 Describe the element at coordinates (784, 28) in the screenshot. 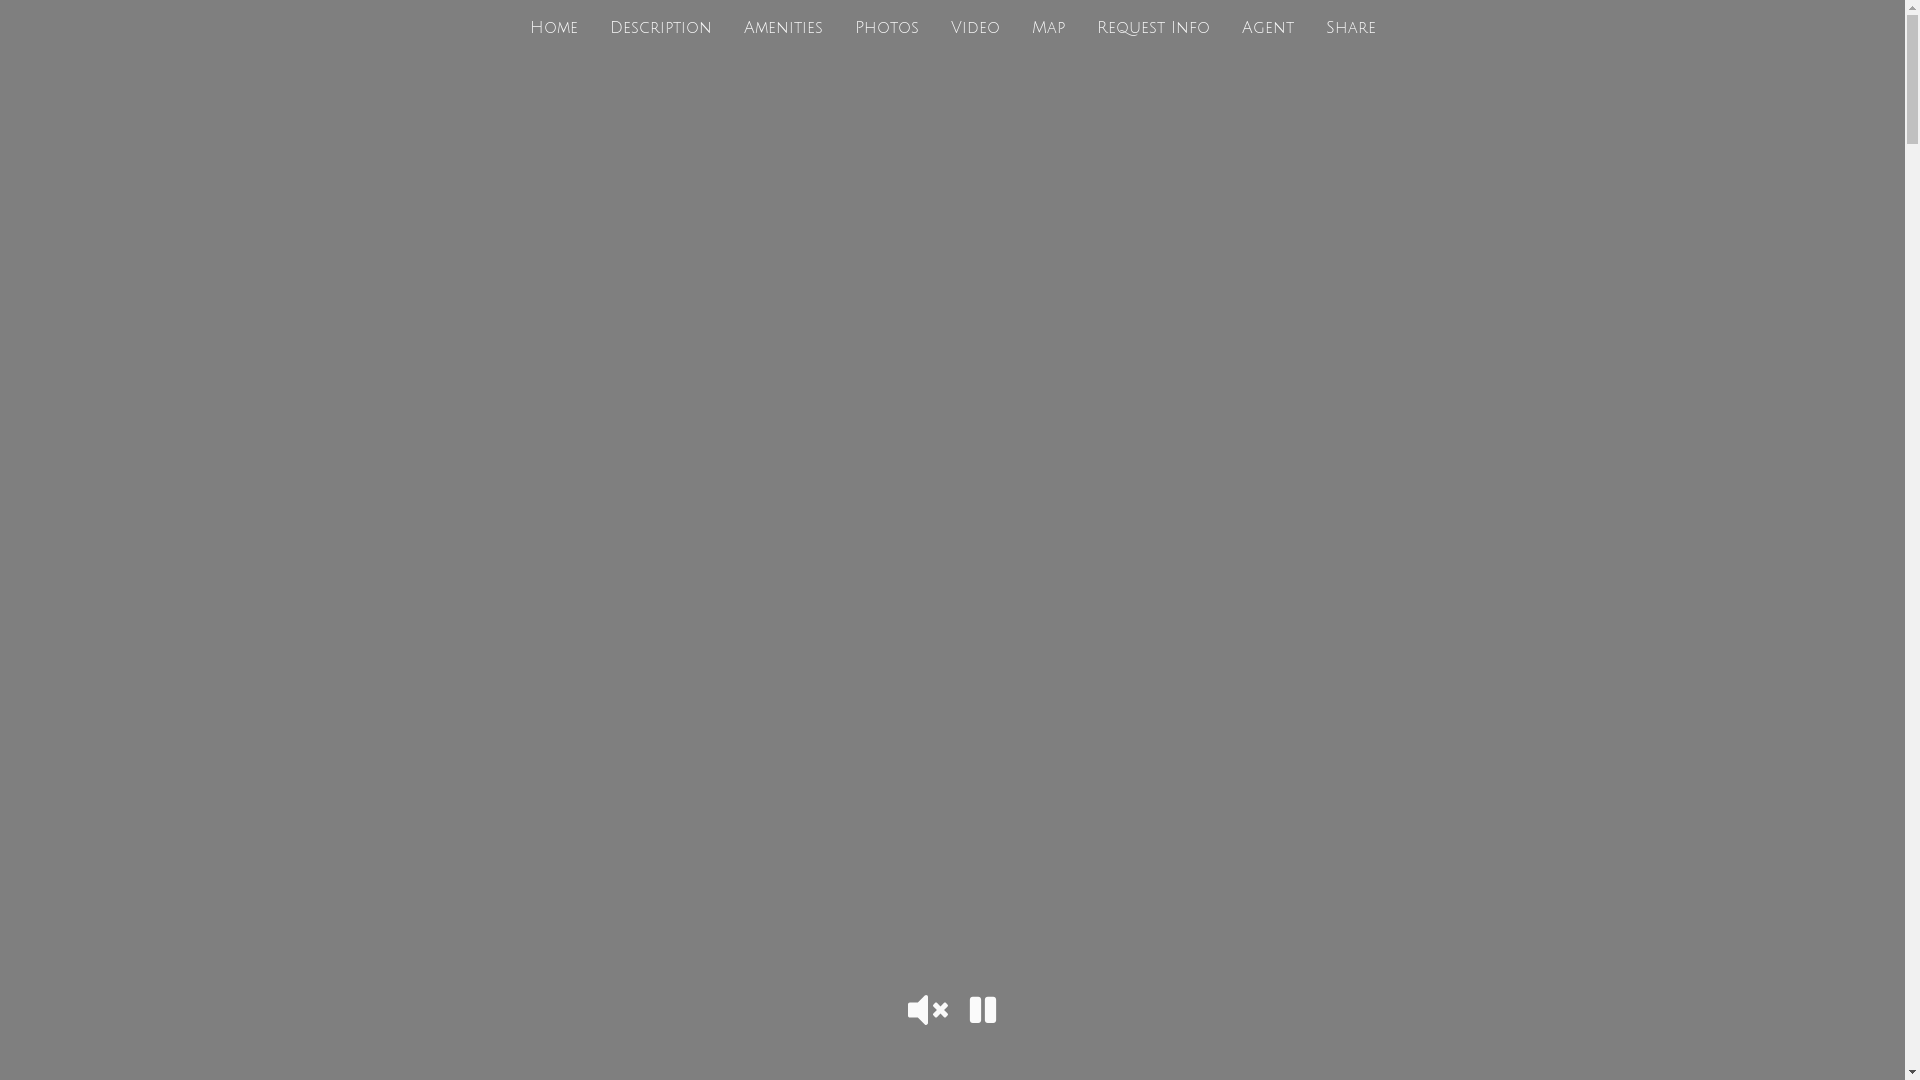

I see `Amenities` at that location.